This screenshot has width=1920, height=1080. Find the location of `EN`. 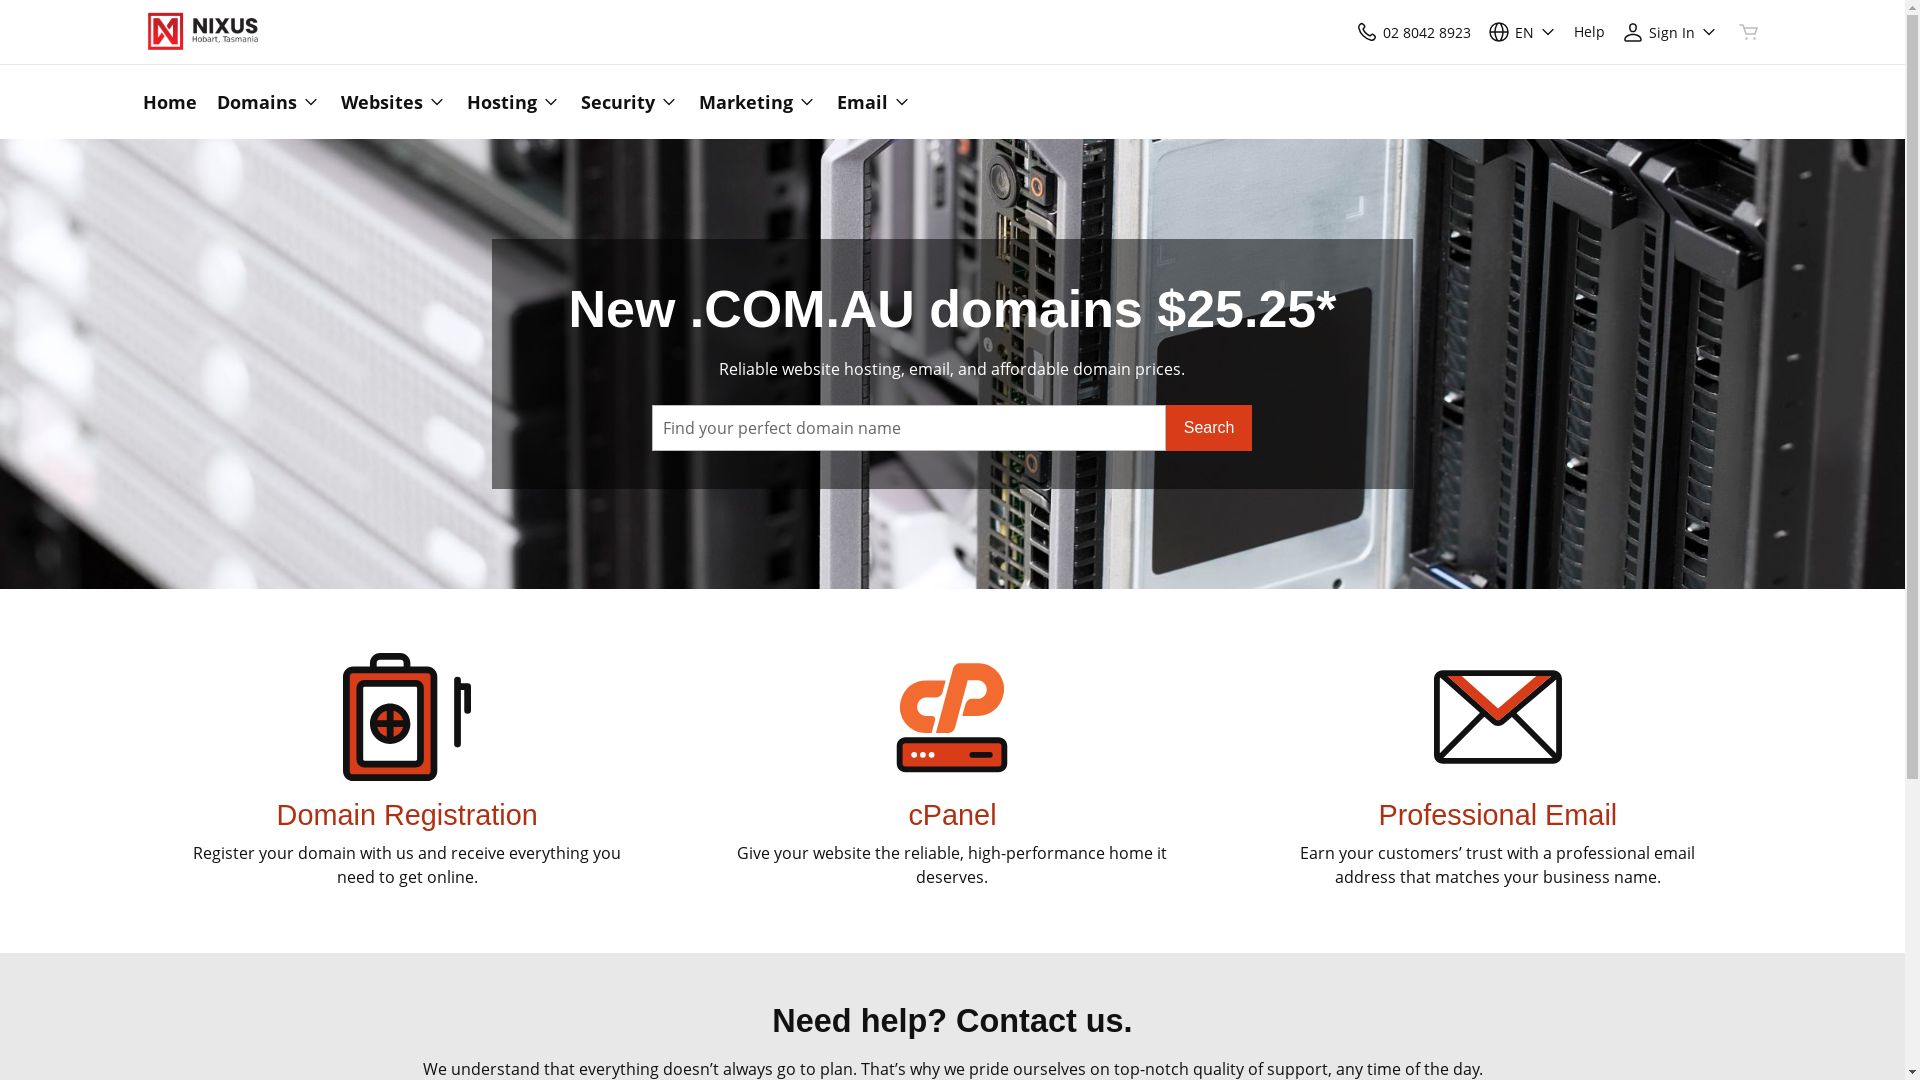

EN is located at coordinates (1522, 32).